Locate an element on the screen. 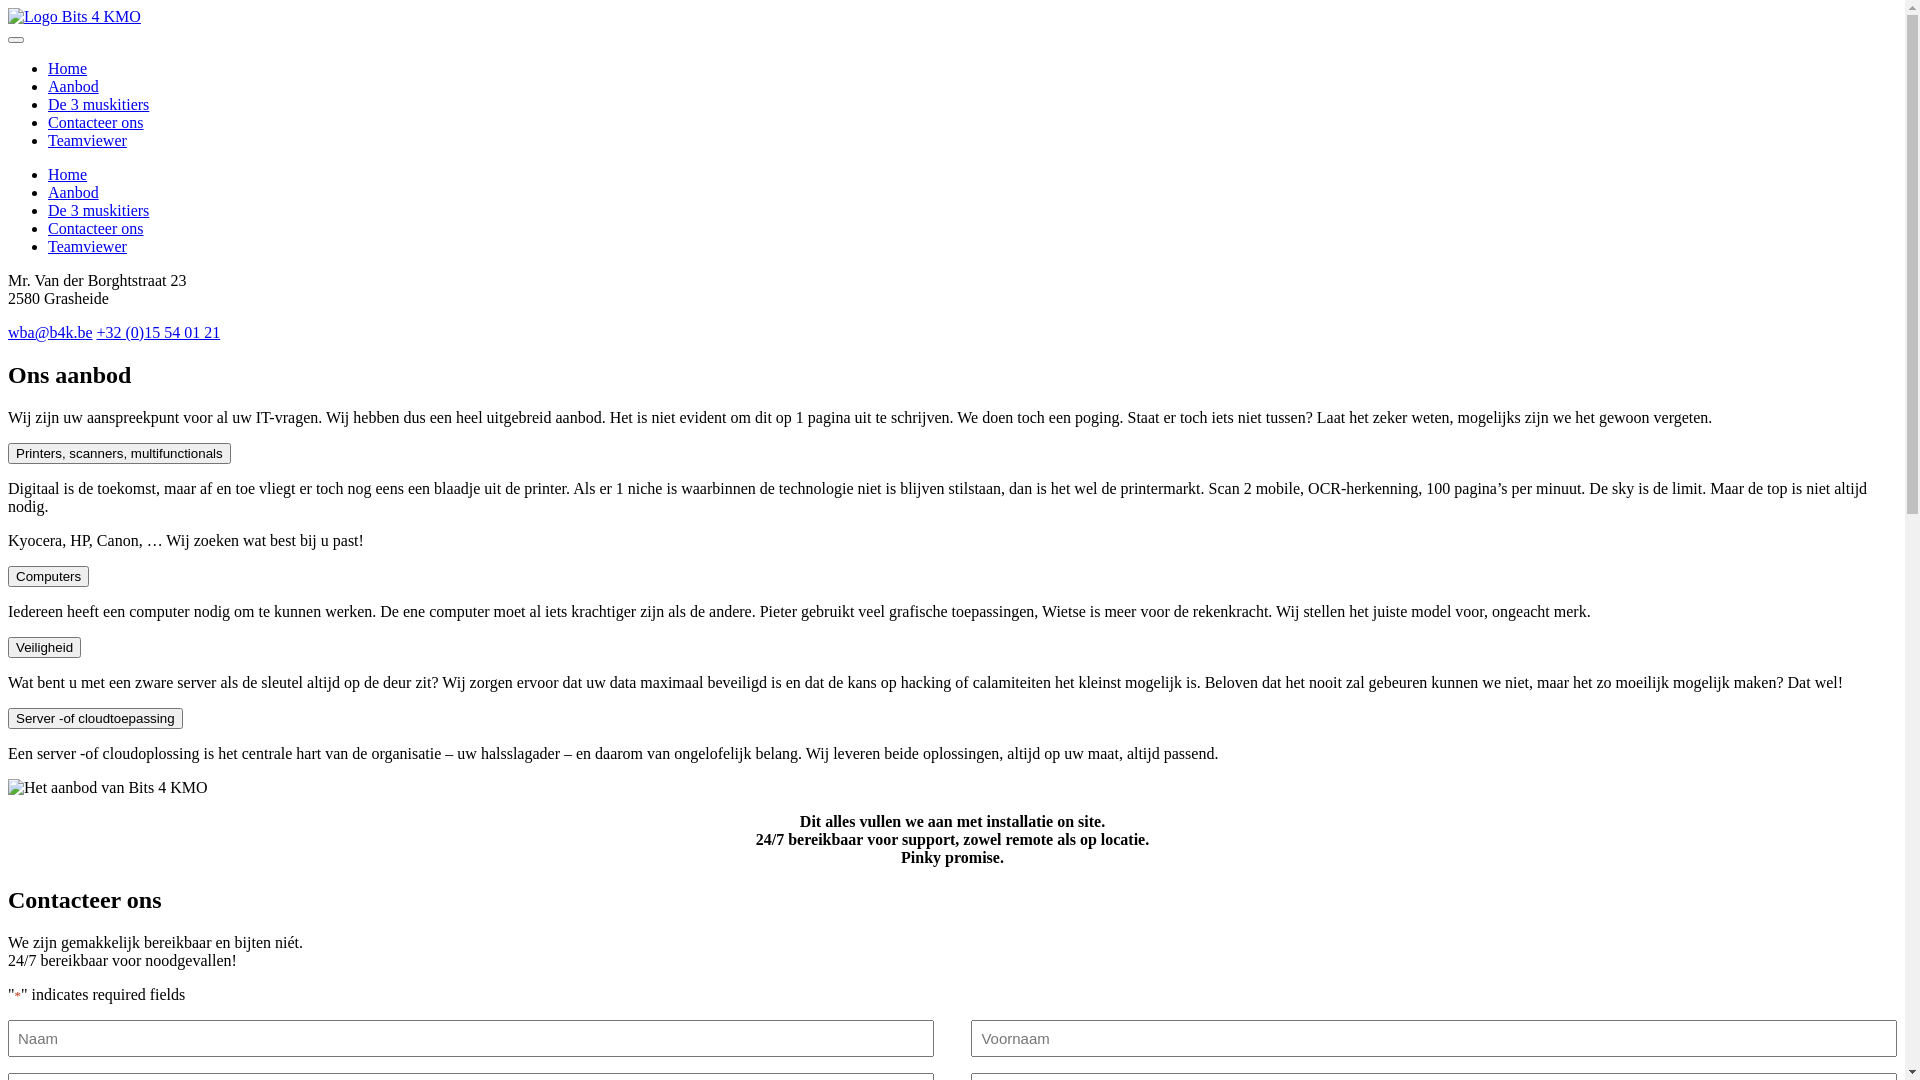  Contacteer ons is located at coordinates (96, 122).